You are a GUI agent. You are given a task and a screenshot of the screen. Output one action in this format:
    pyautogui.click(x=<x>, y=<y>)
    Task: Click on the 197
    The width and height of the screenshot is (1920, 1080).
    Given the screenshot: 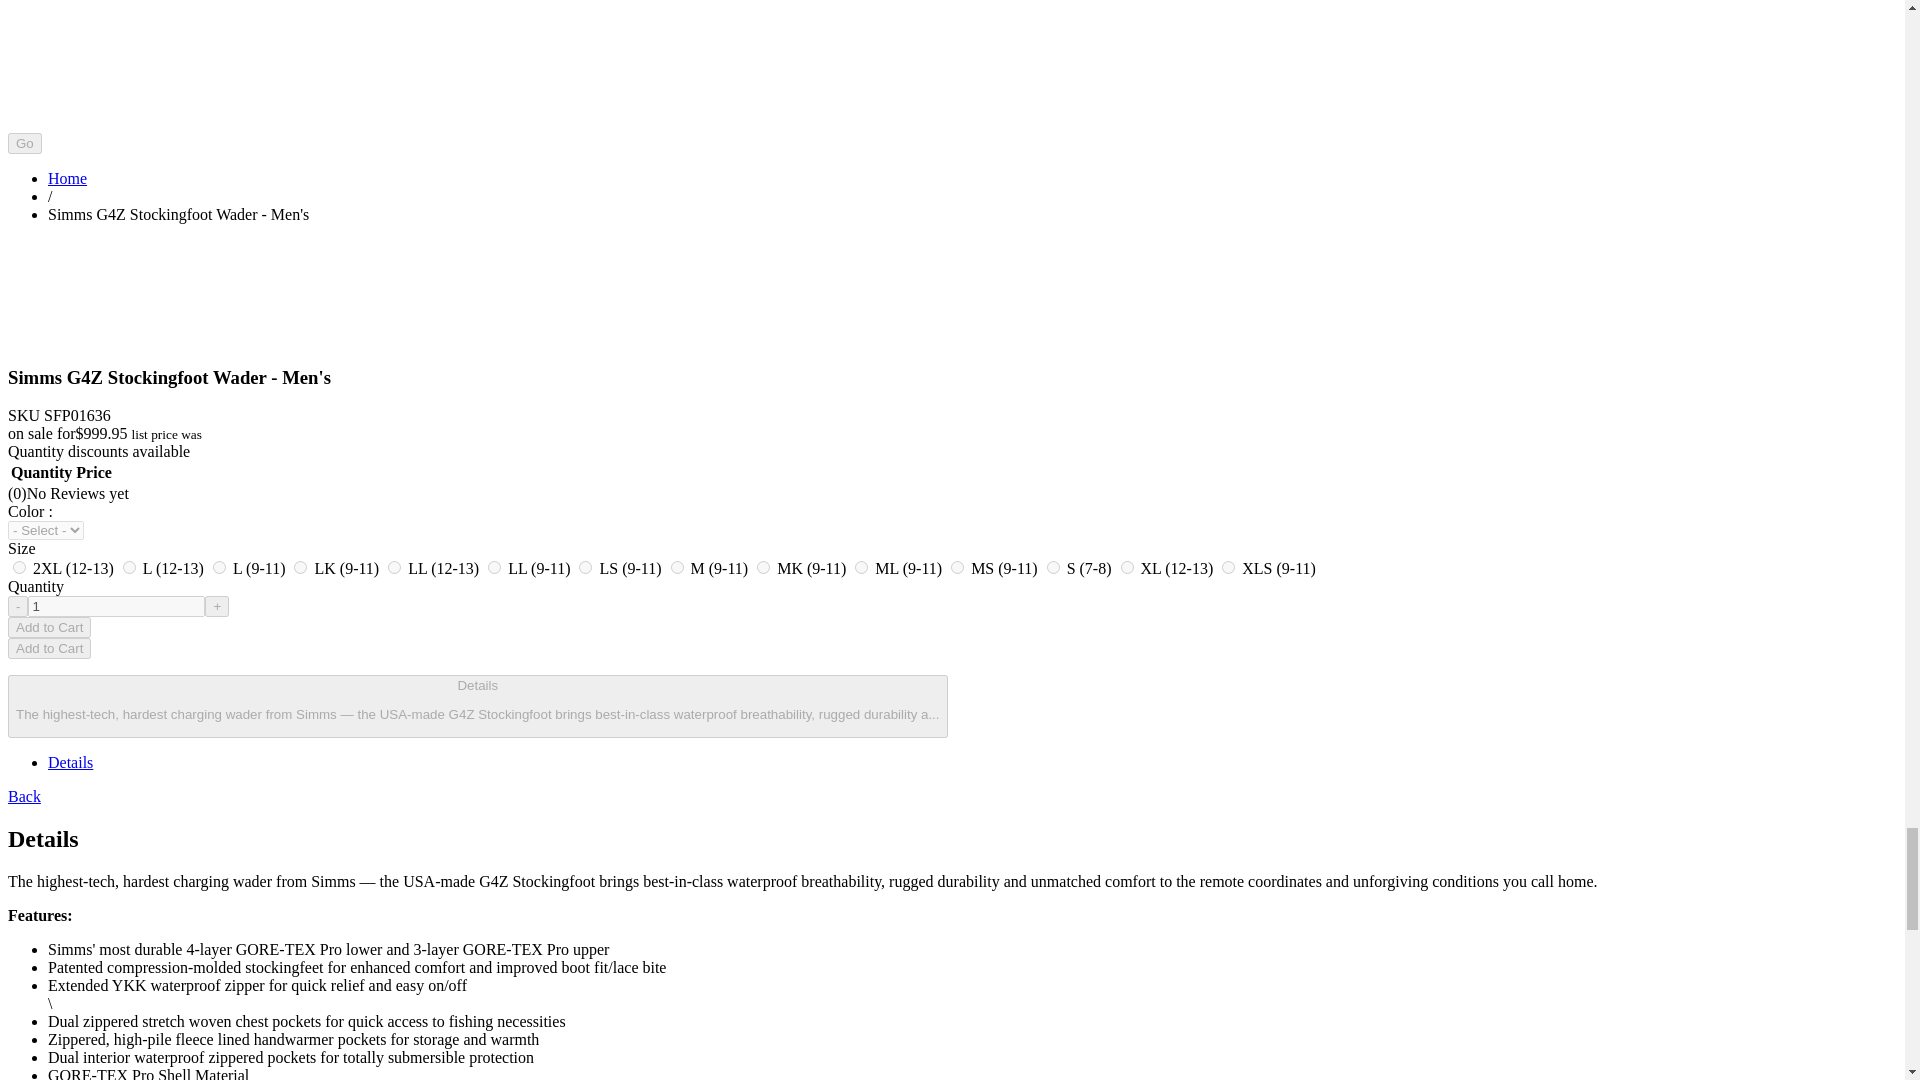 What is the action you would take?
    pyautogui.click(x=1128, y=566)
    